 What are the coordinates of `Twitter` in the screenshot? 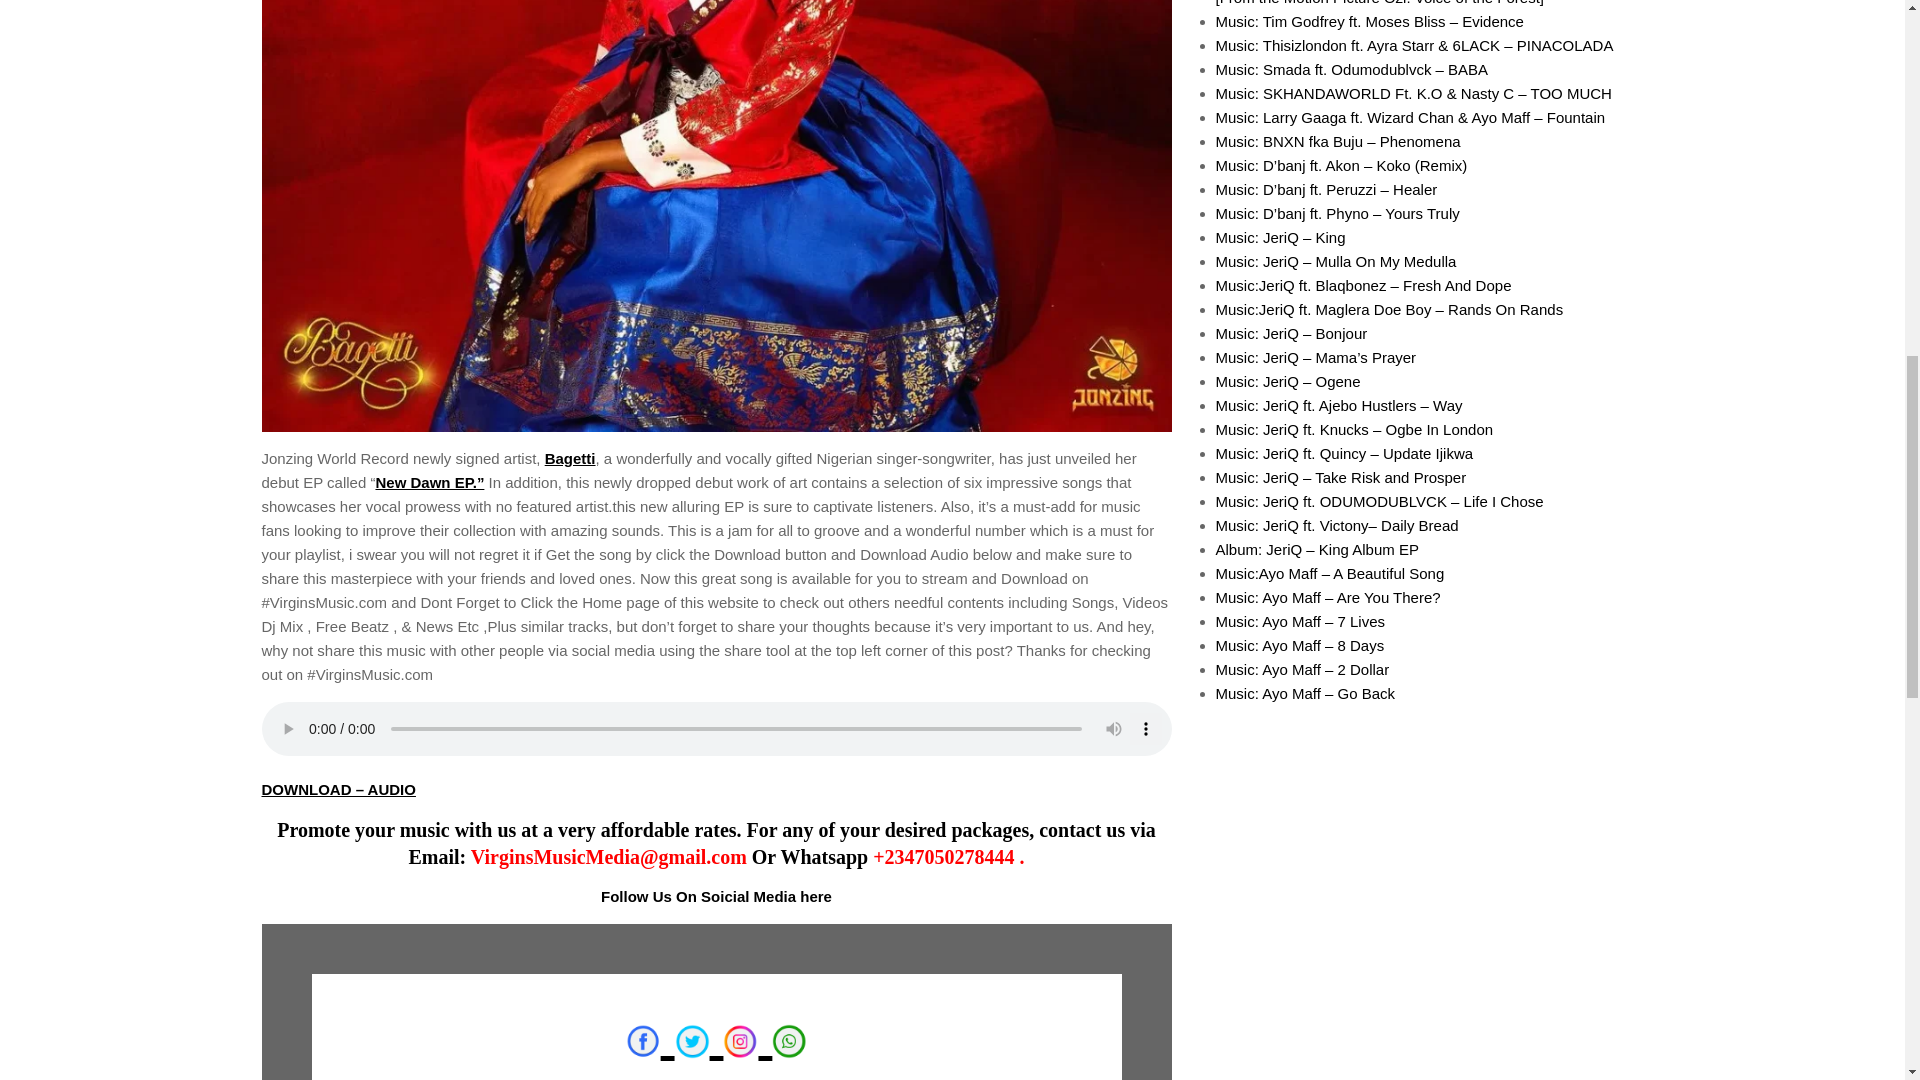 It's located at (692, 1041).